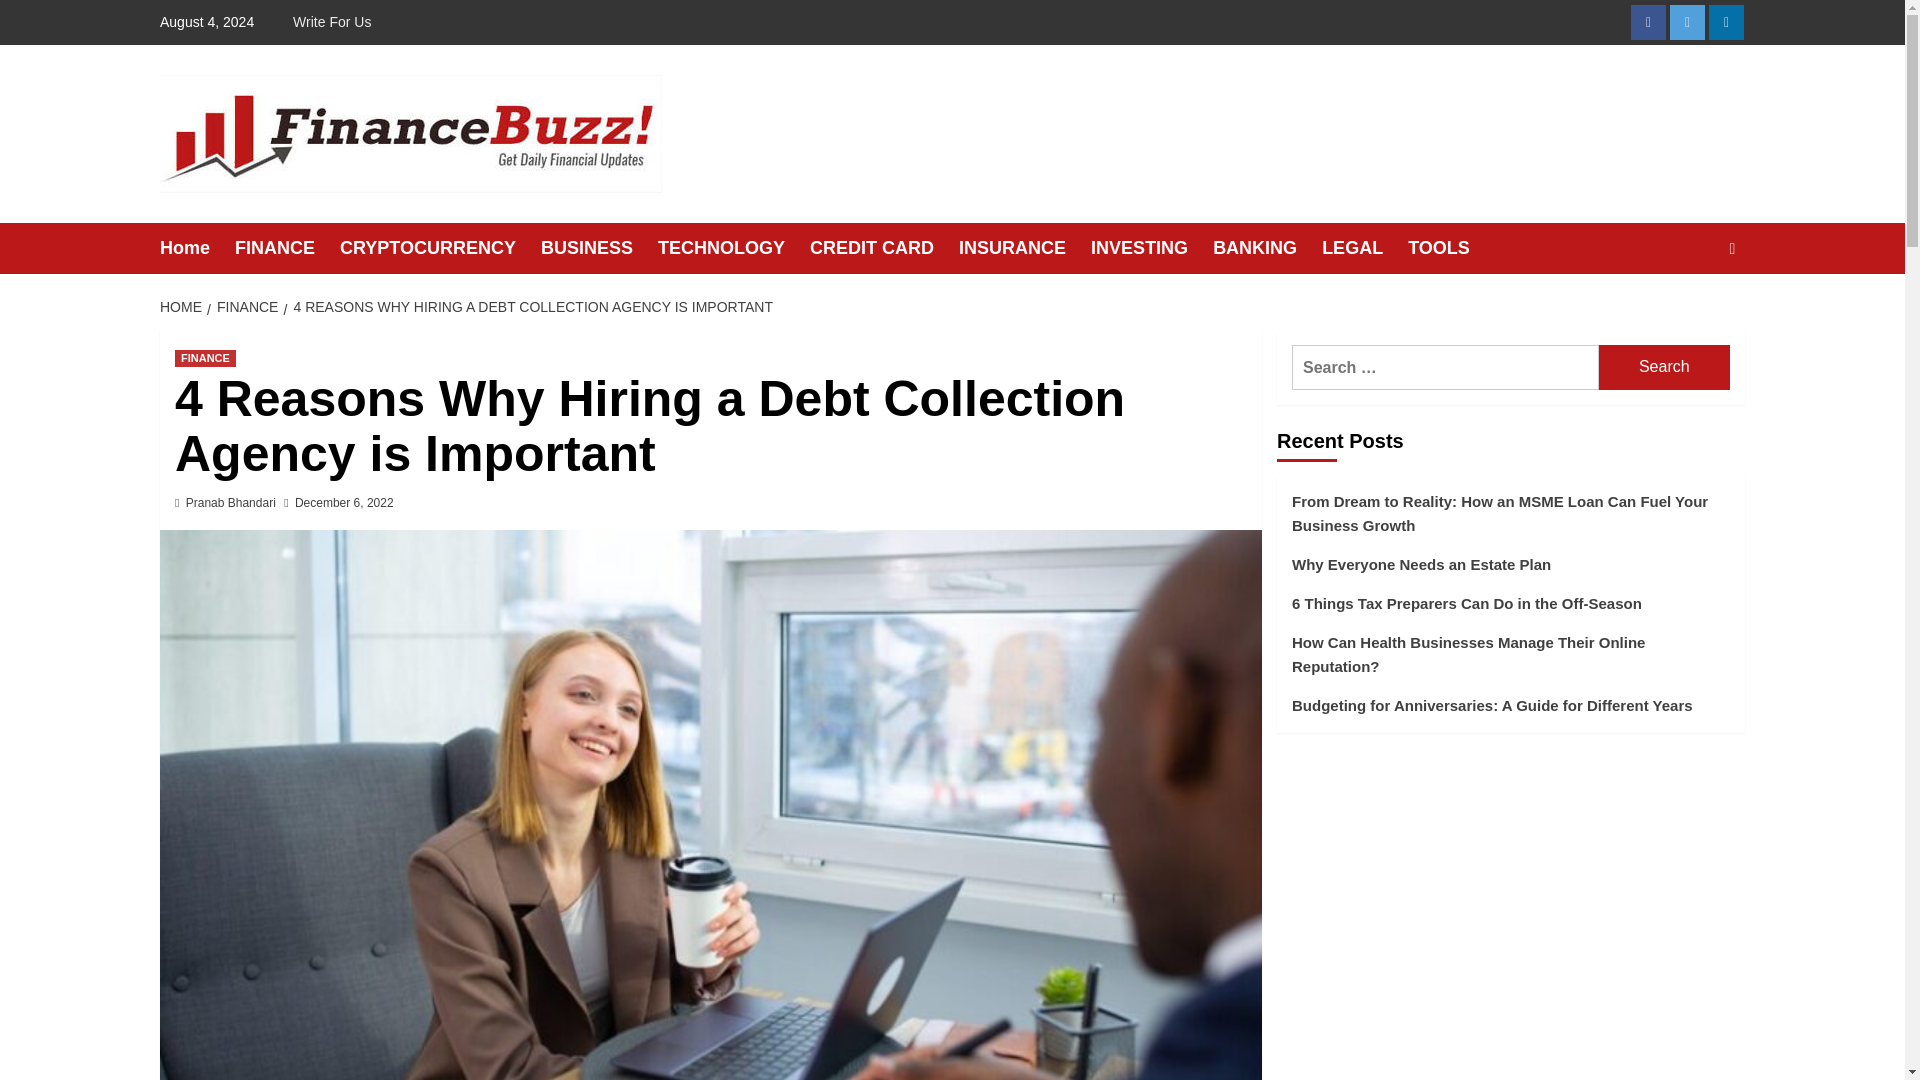 The height and width of the screenshot is (1080, 1920). I want to click on FINANCE, so click(244, 307).